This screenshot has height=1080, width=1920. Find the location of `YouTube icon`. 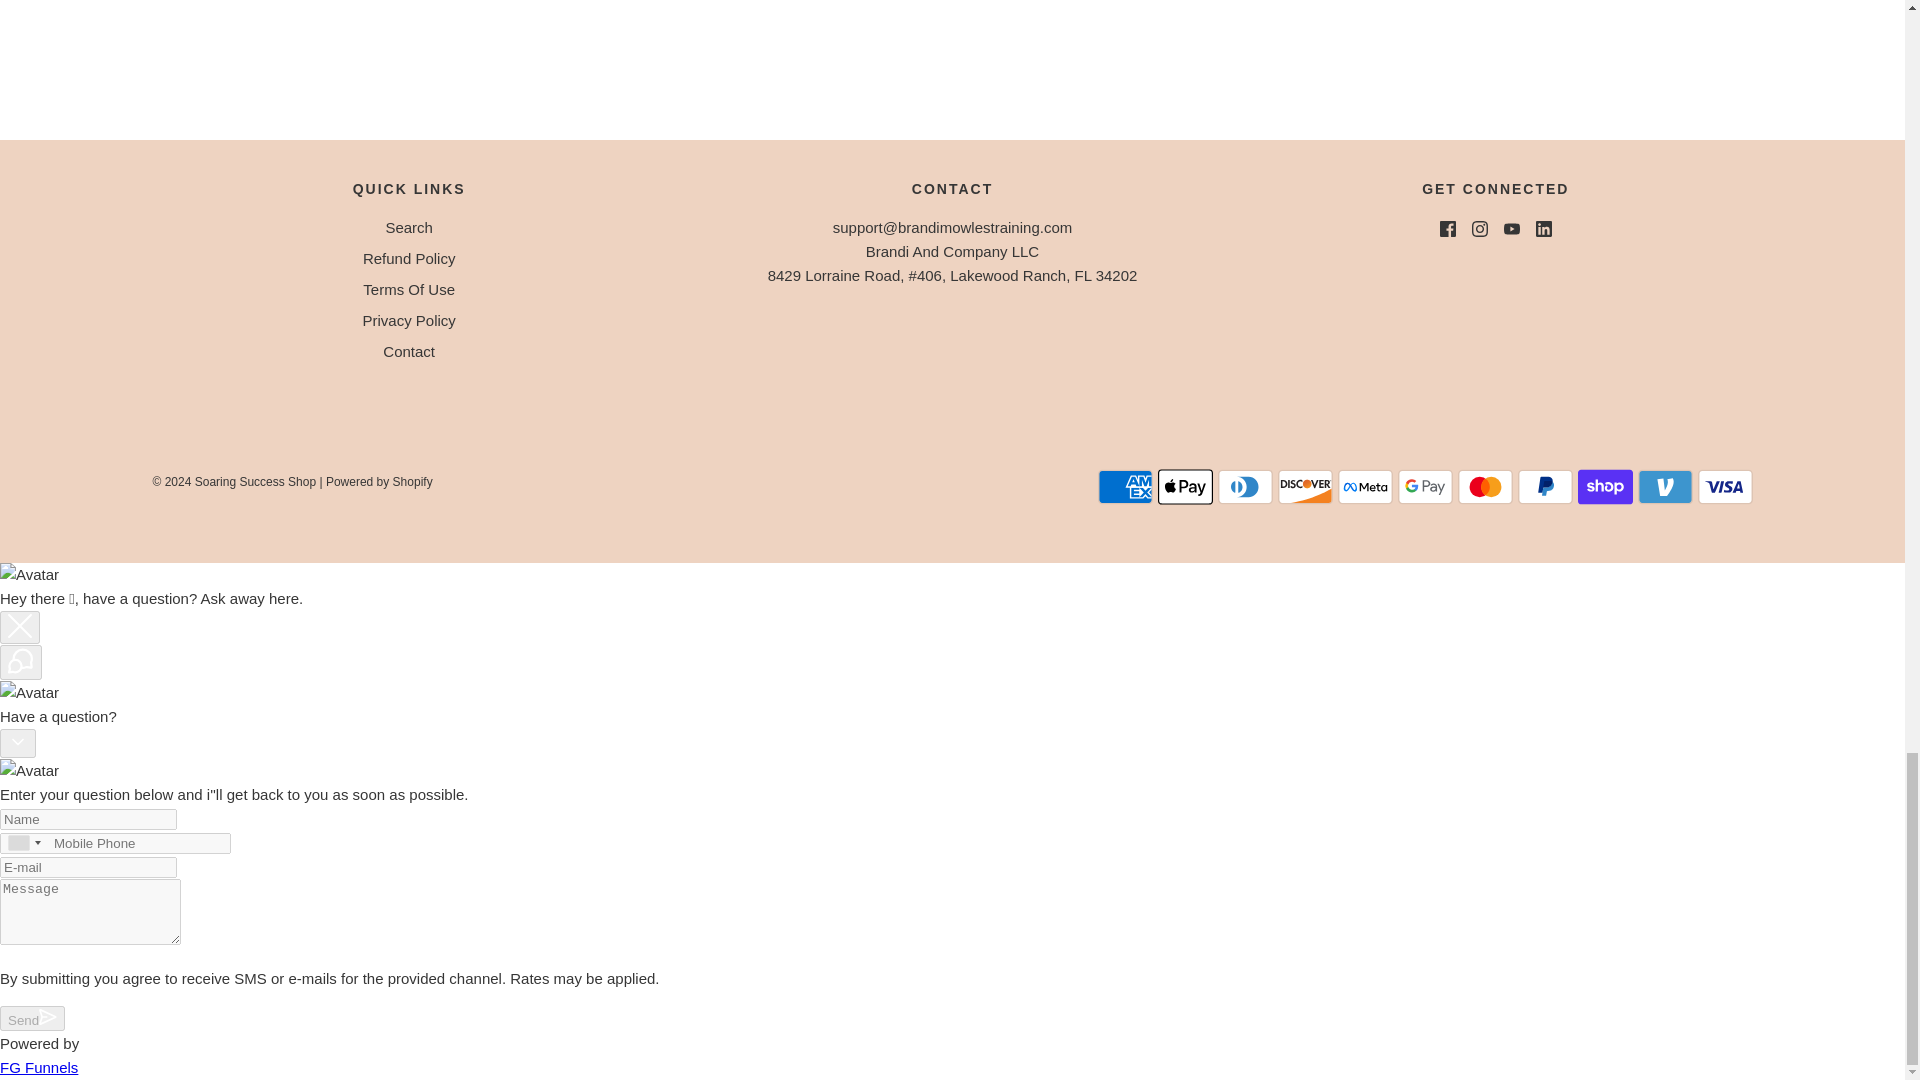

YouTube icon is located at coordinates (1512, 228).